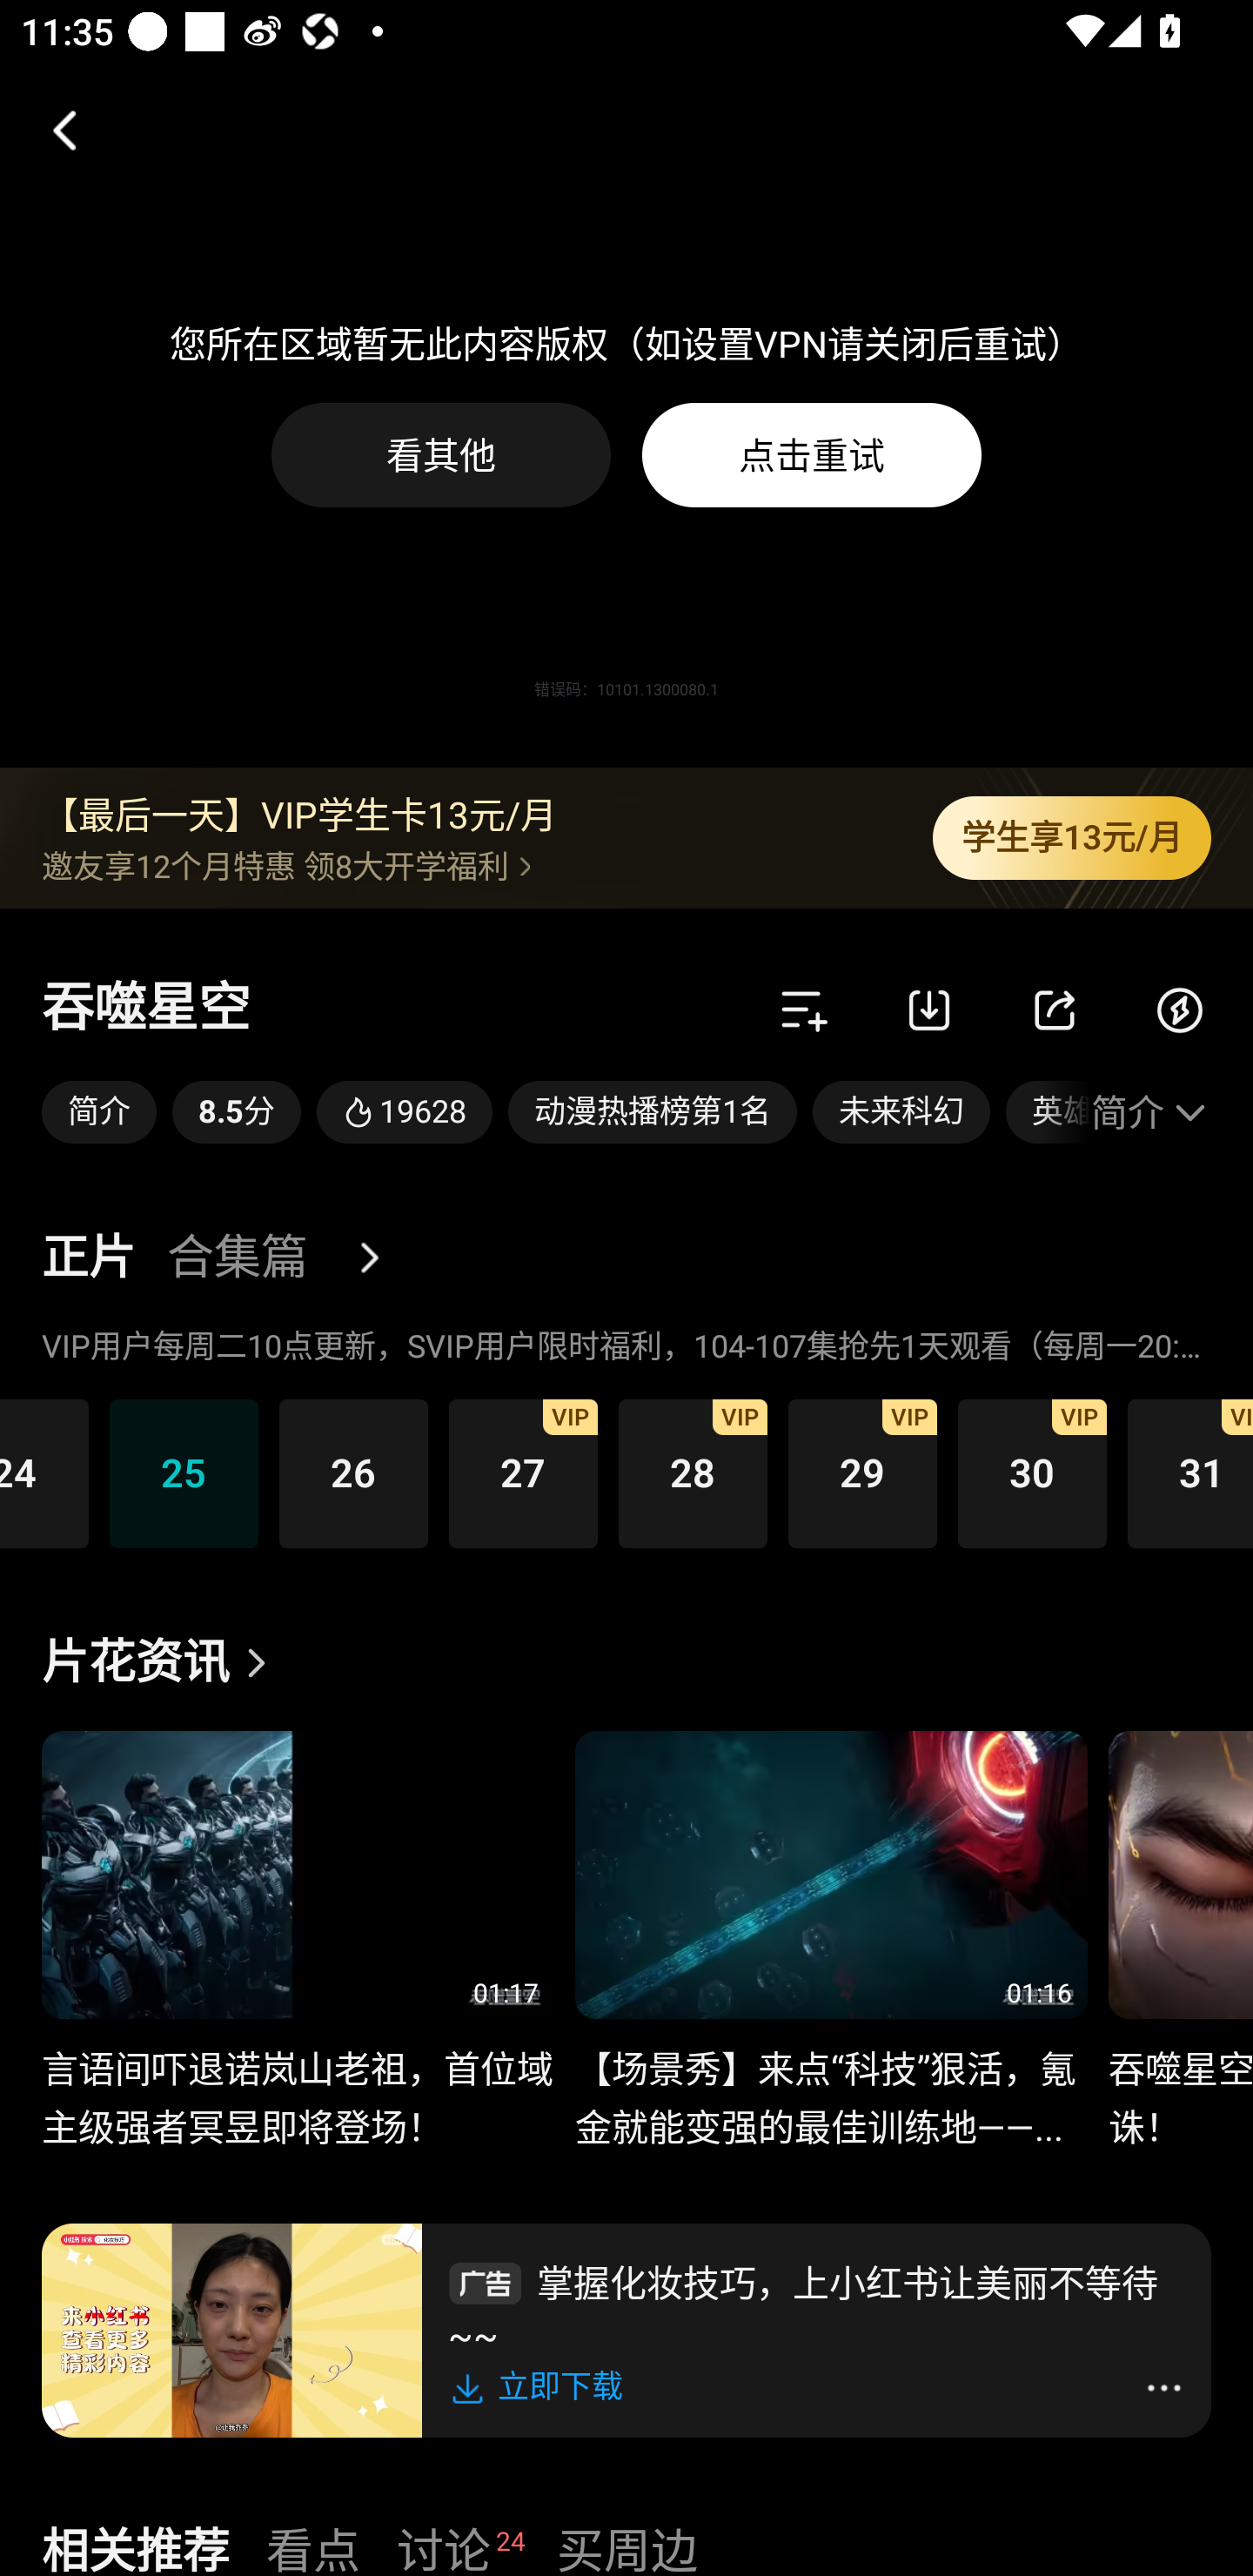  Describe the element at coordinates (1055, 1010) in the screenshot. I see `分享,链接` at that location.